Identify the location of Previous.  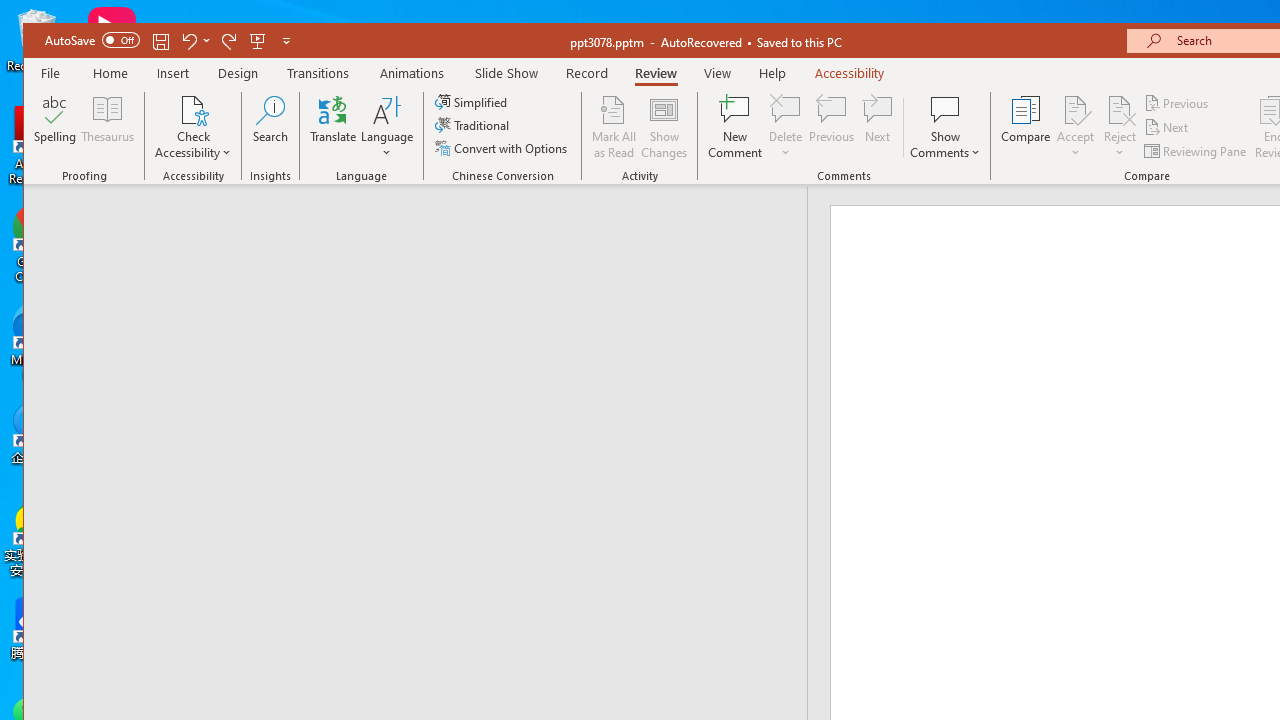
(1177, 104).